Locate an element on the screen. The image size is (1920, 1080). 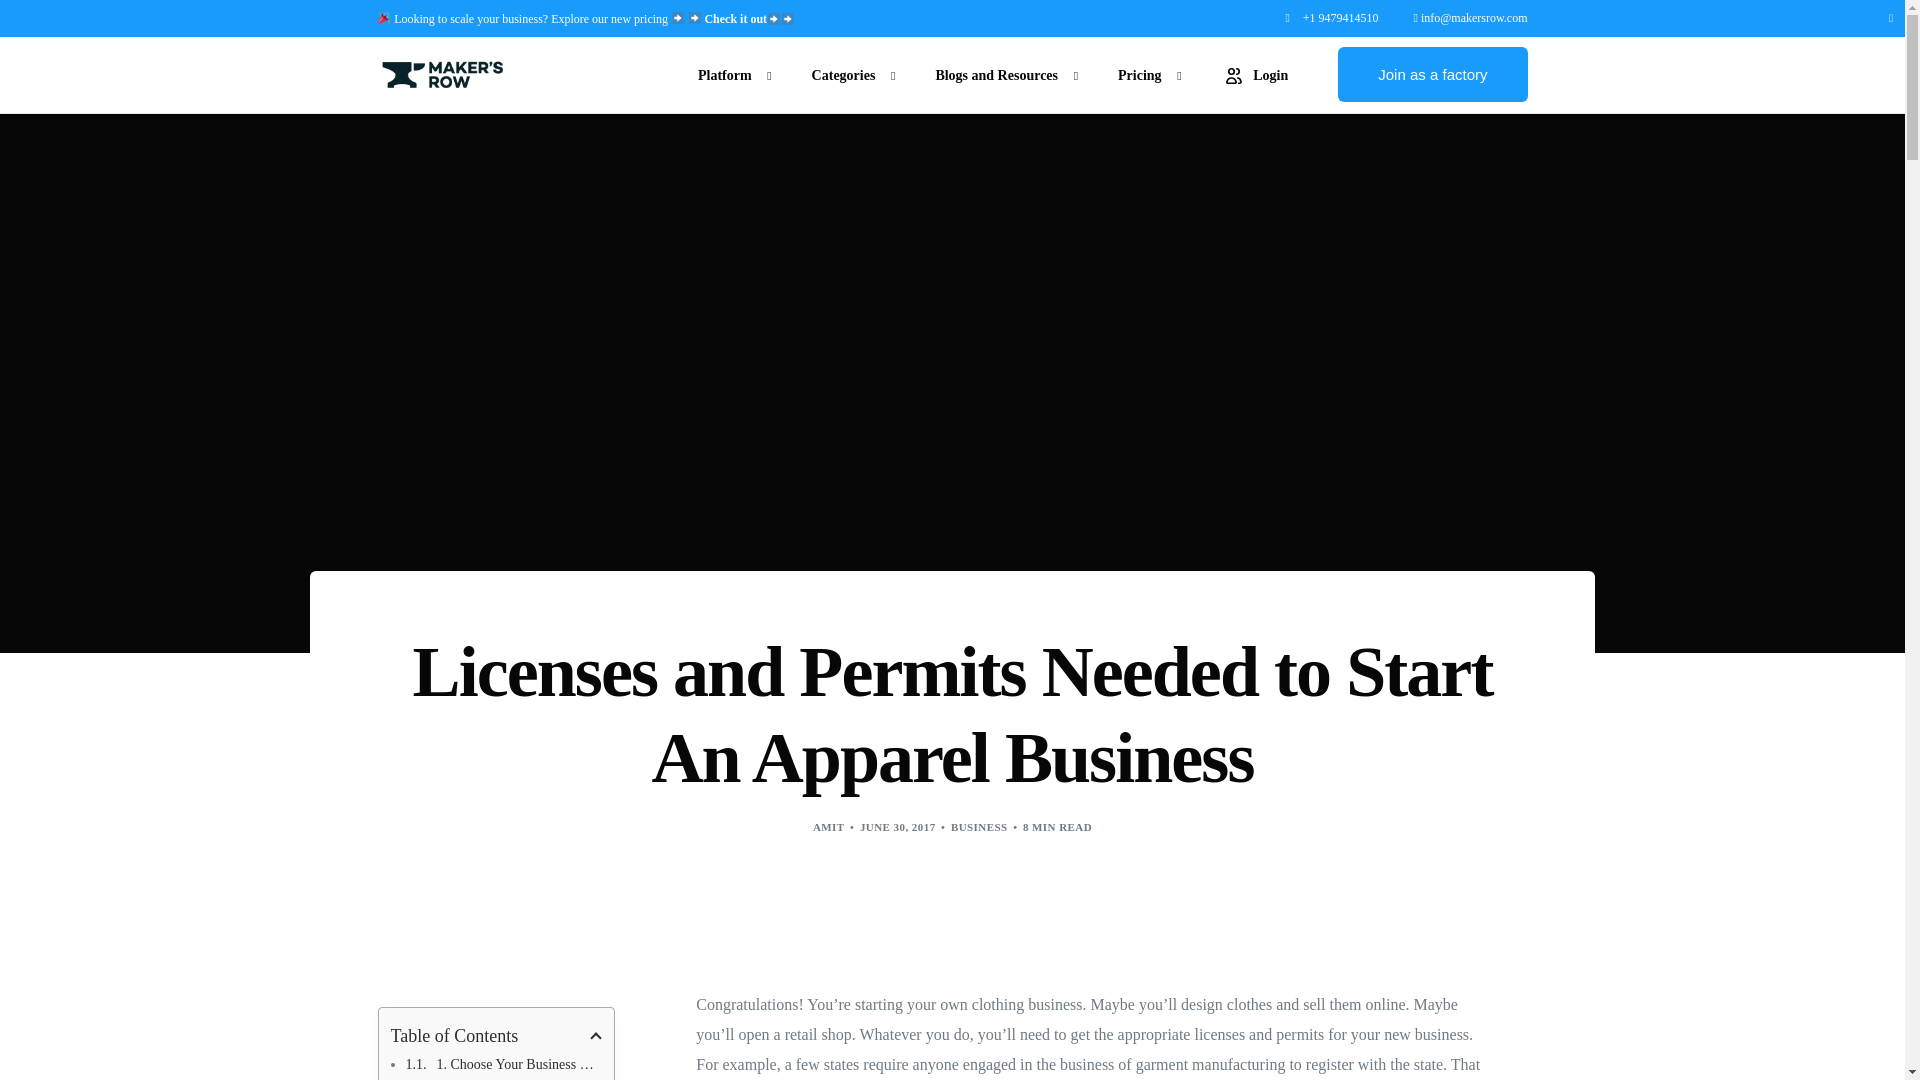
BUSINESS is located at coordinates (979, 826).